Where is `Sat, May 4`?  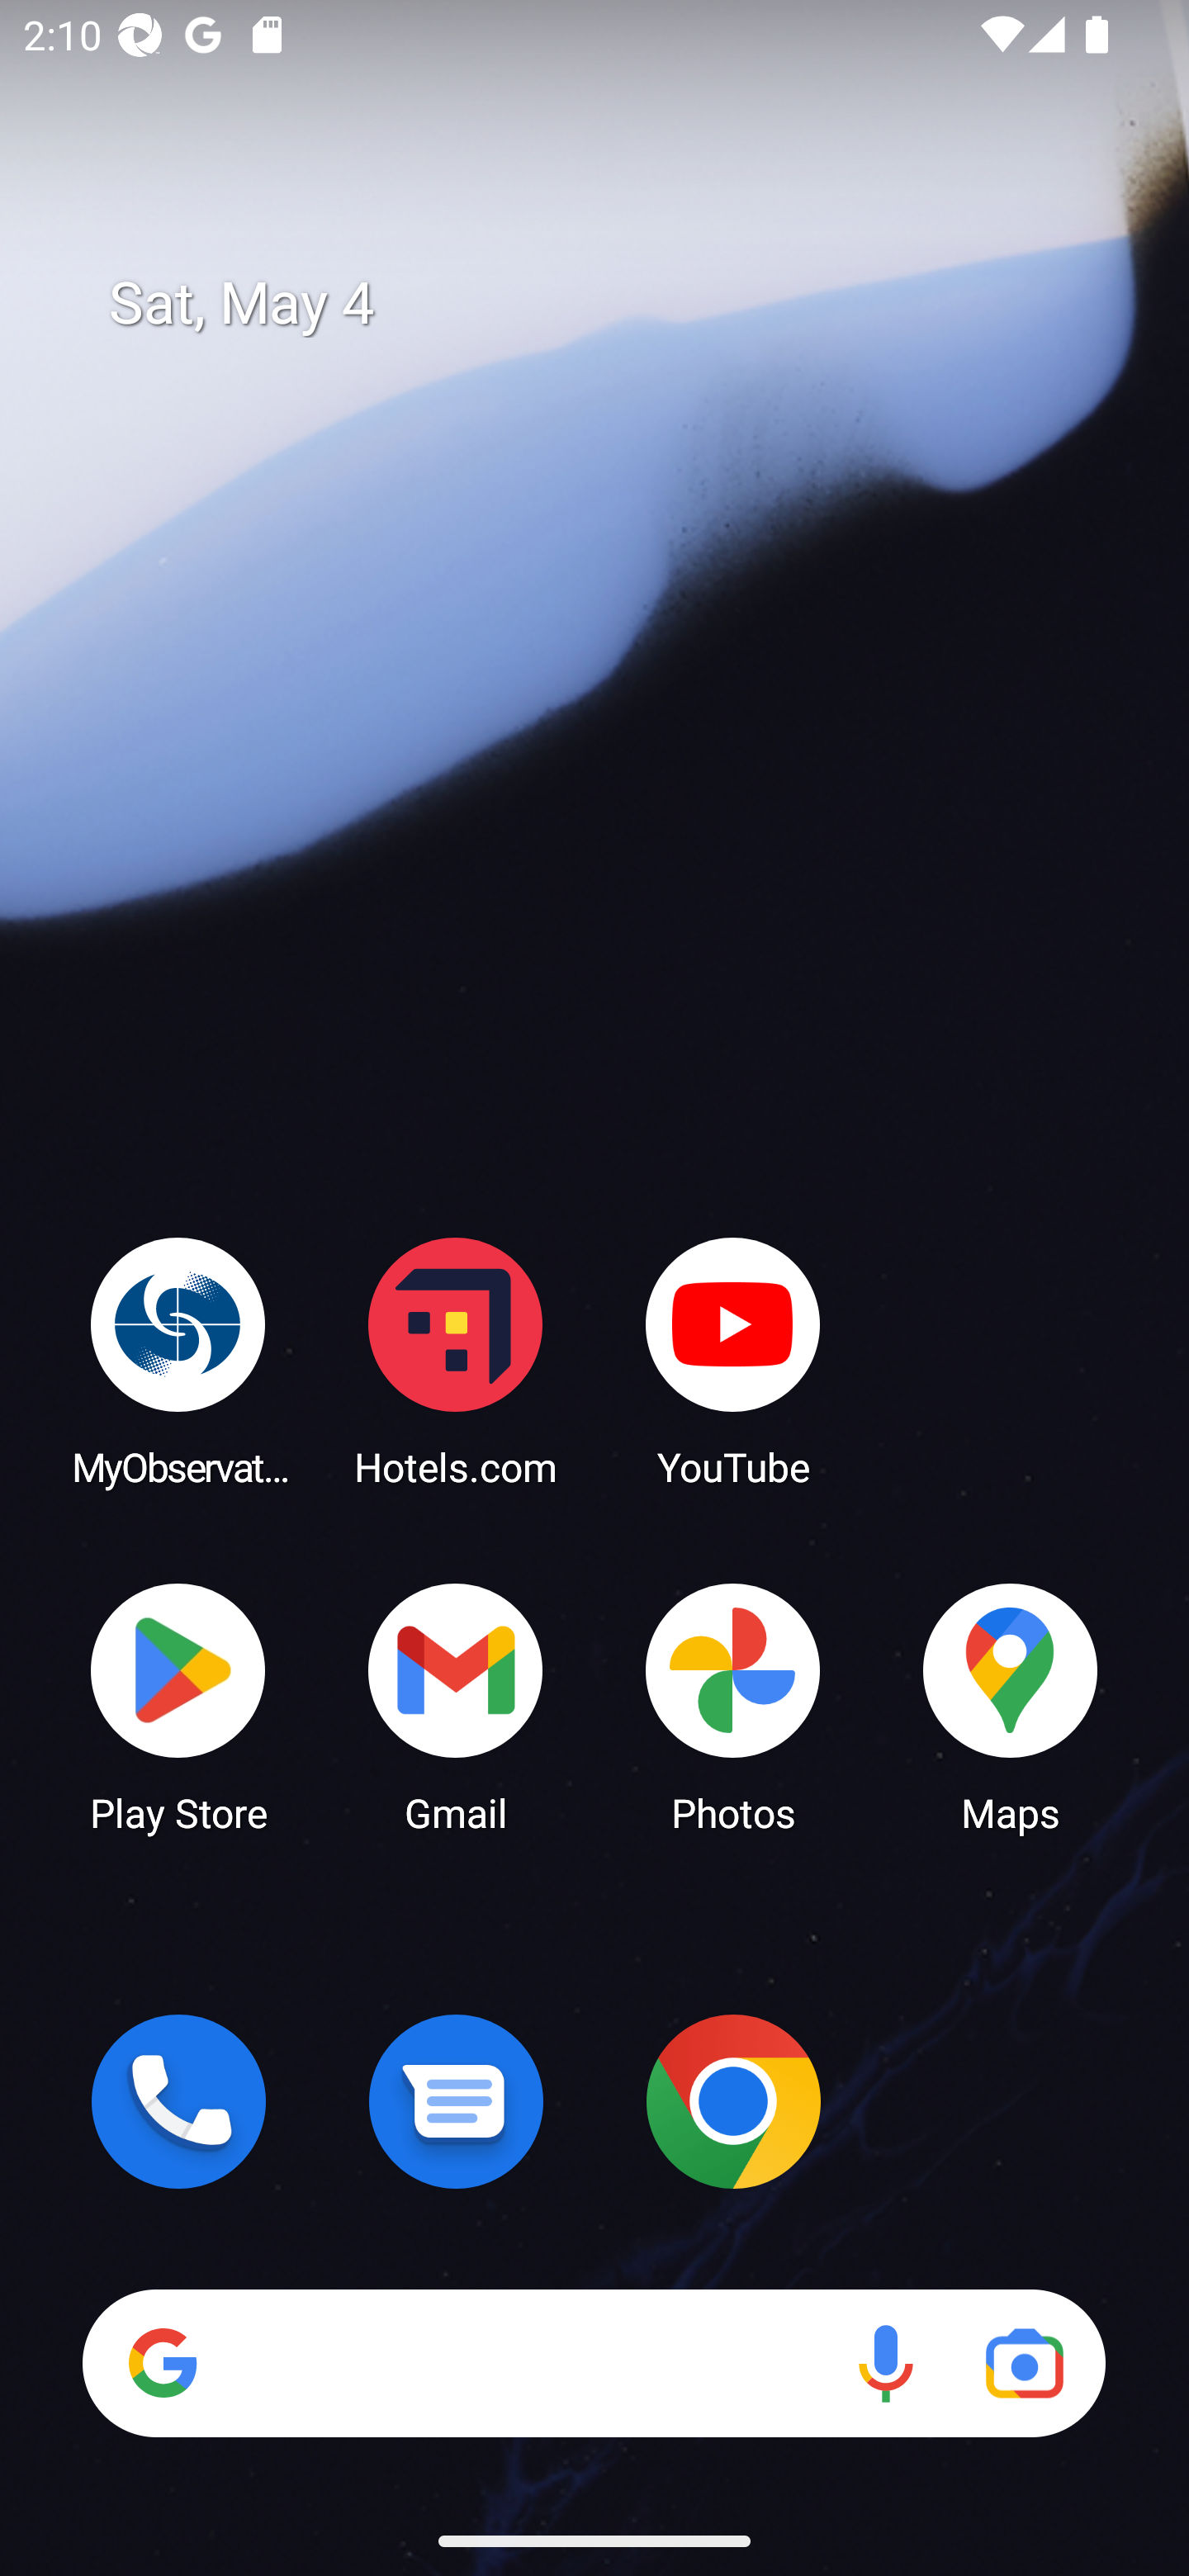
Sat, May 4 is located at coordinates (618, 304).